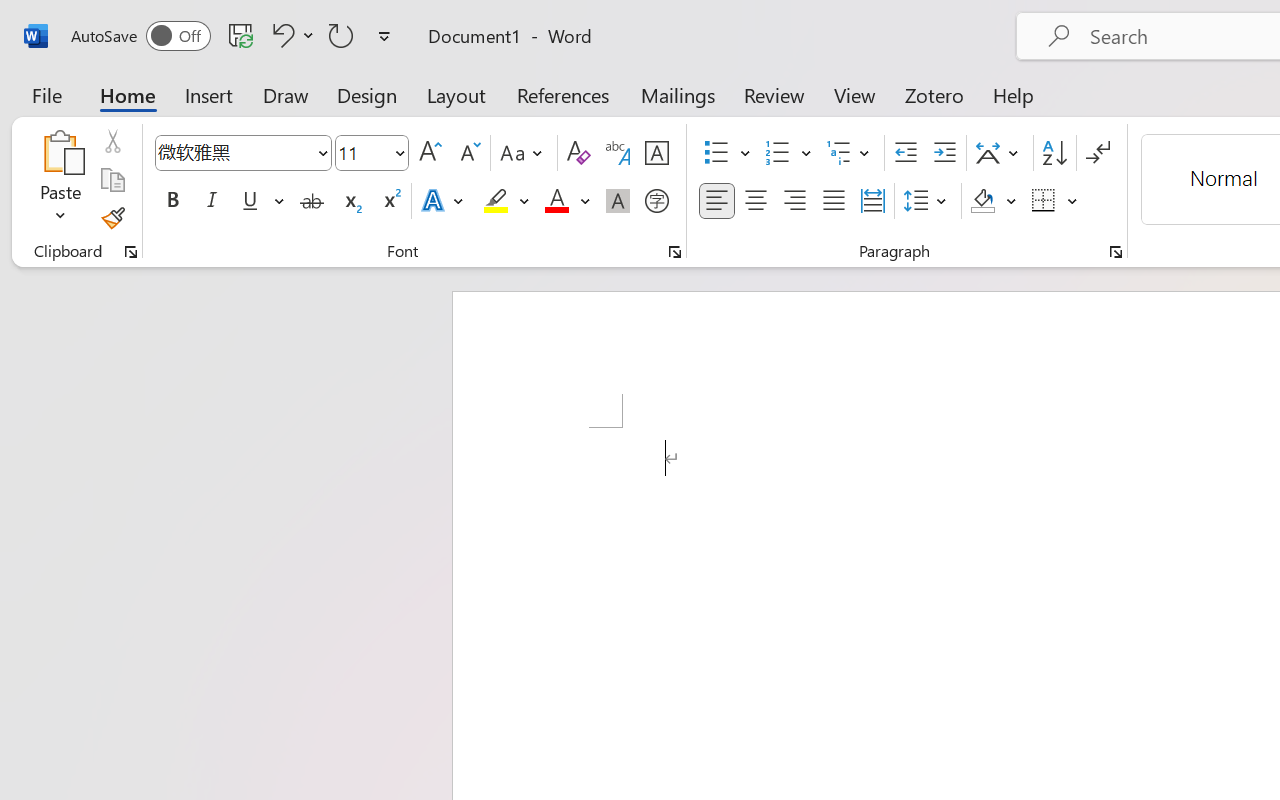  I want to click on Undo <ApplyStyleToDoc>b__0, so click(290, 35).